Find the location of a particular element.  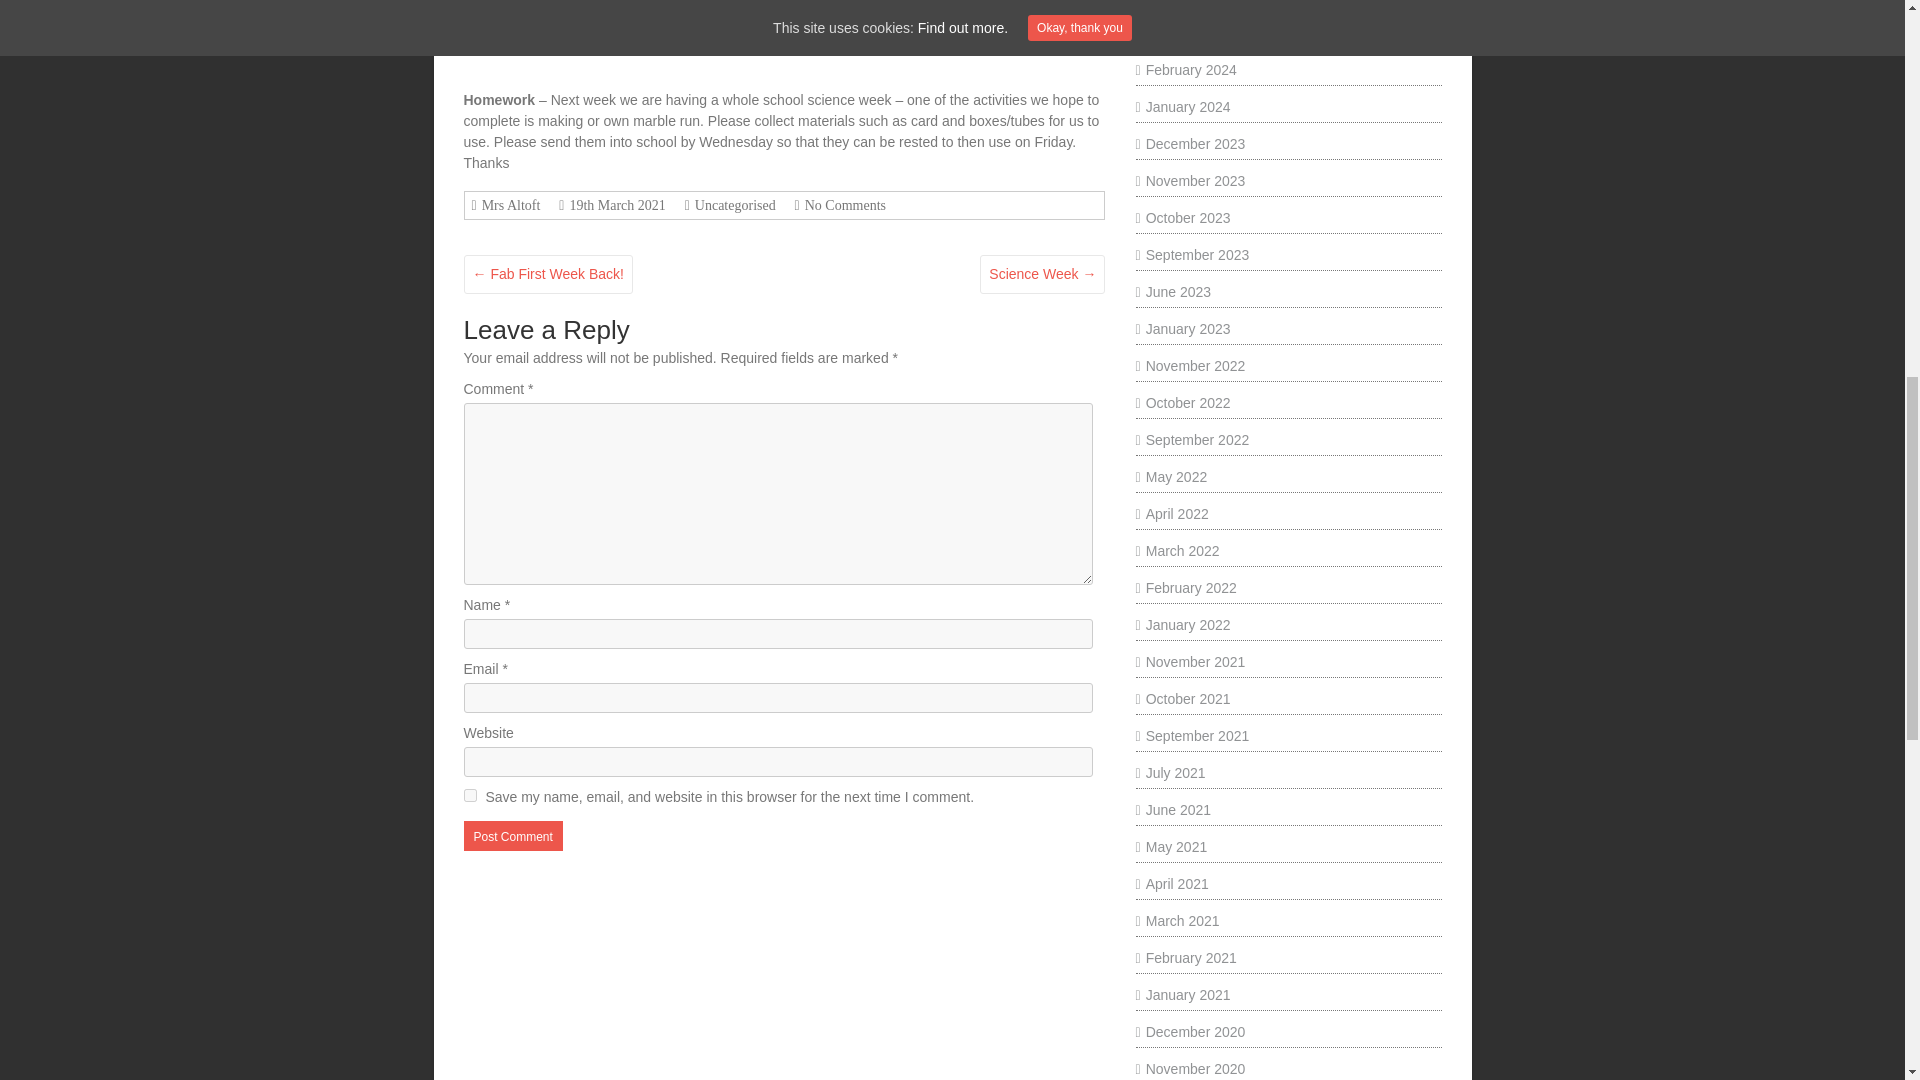

Post Comment is located at coordinates (513, 836).